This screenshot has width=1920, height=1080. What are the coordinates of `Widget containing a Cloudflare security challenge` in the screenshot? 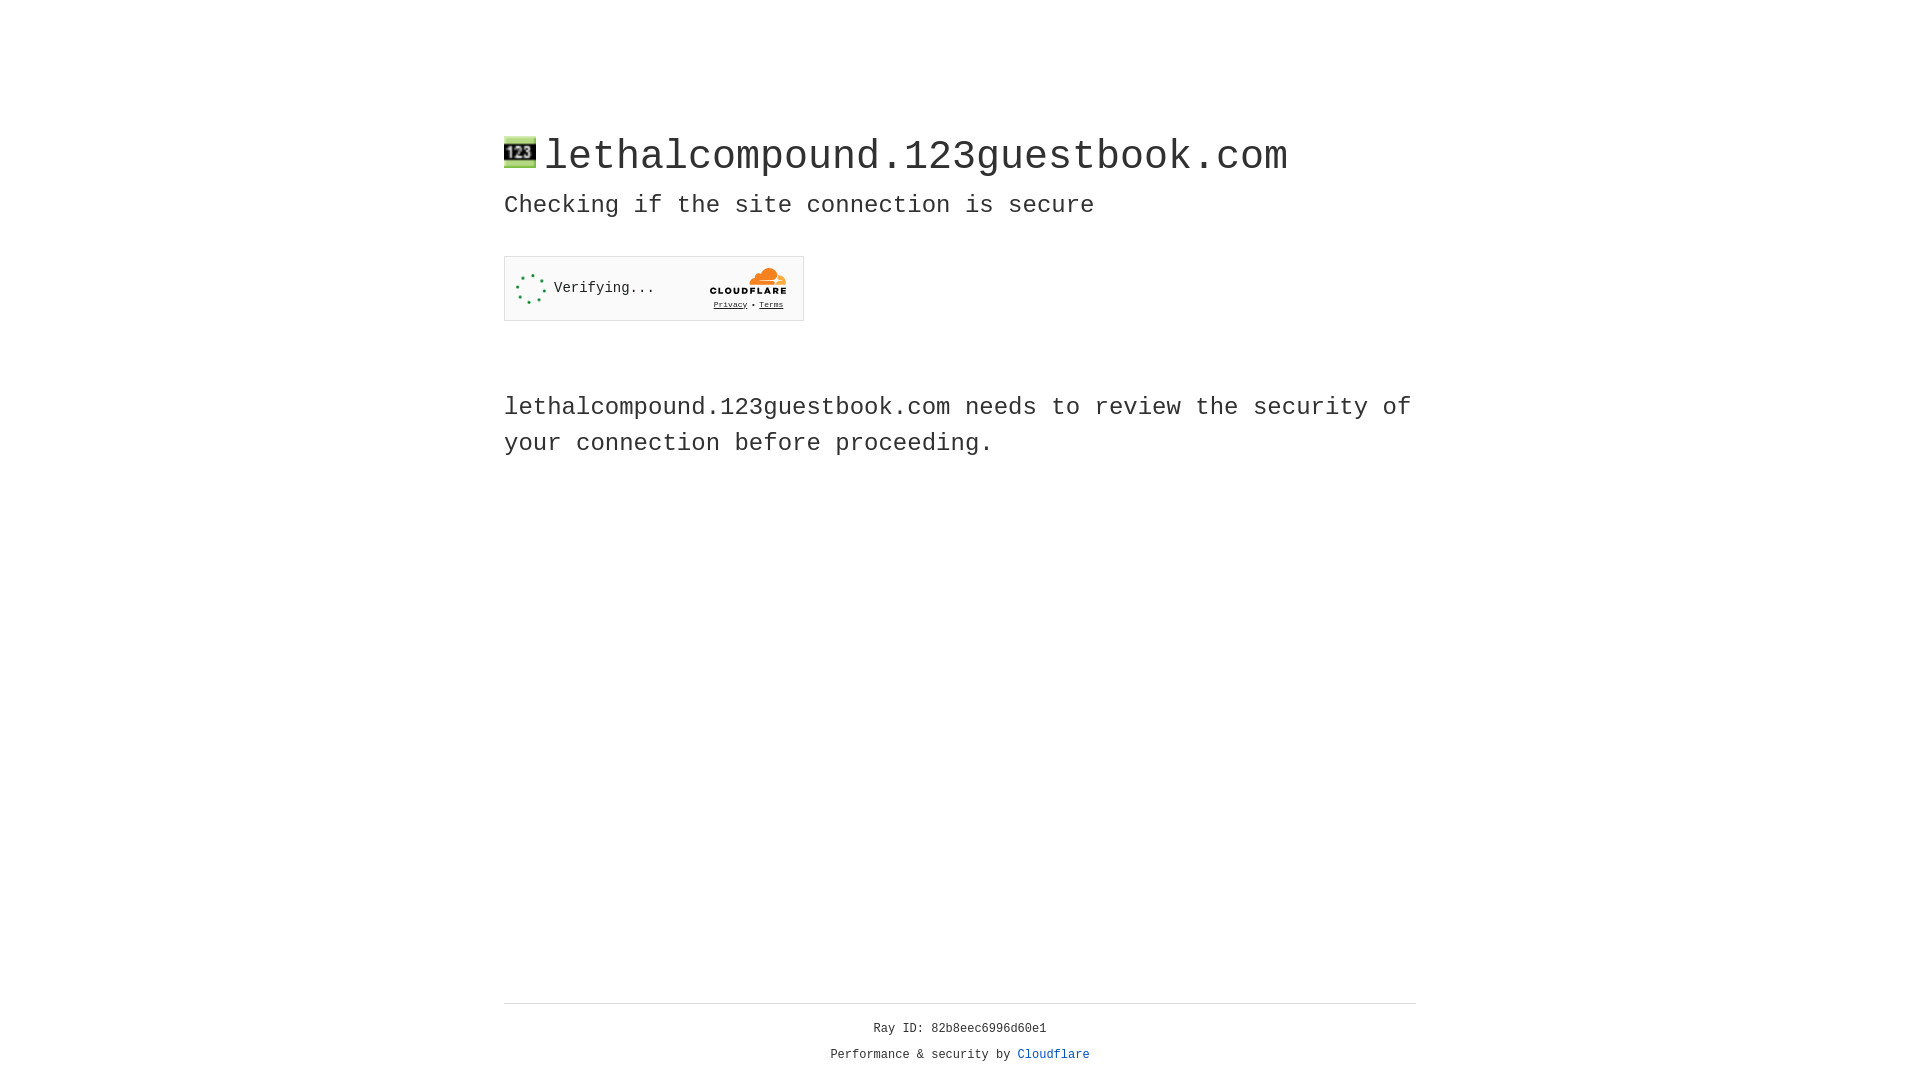 It's located at (654, 288).